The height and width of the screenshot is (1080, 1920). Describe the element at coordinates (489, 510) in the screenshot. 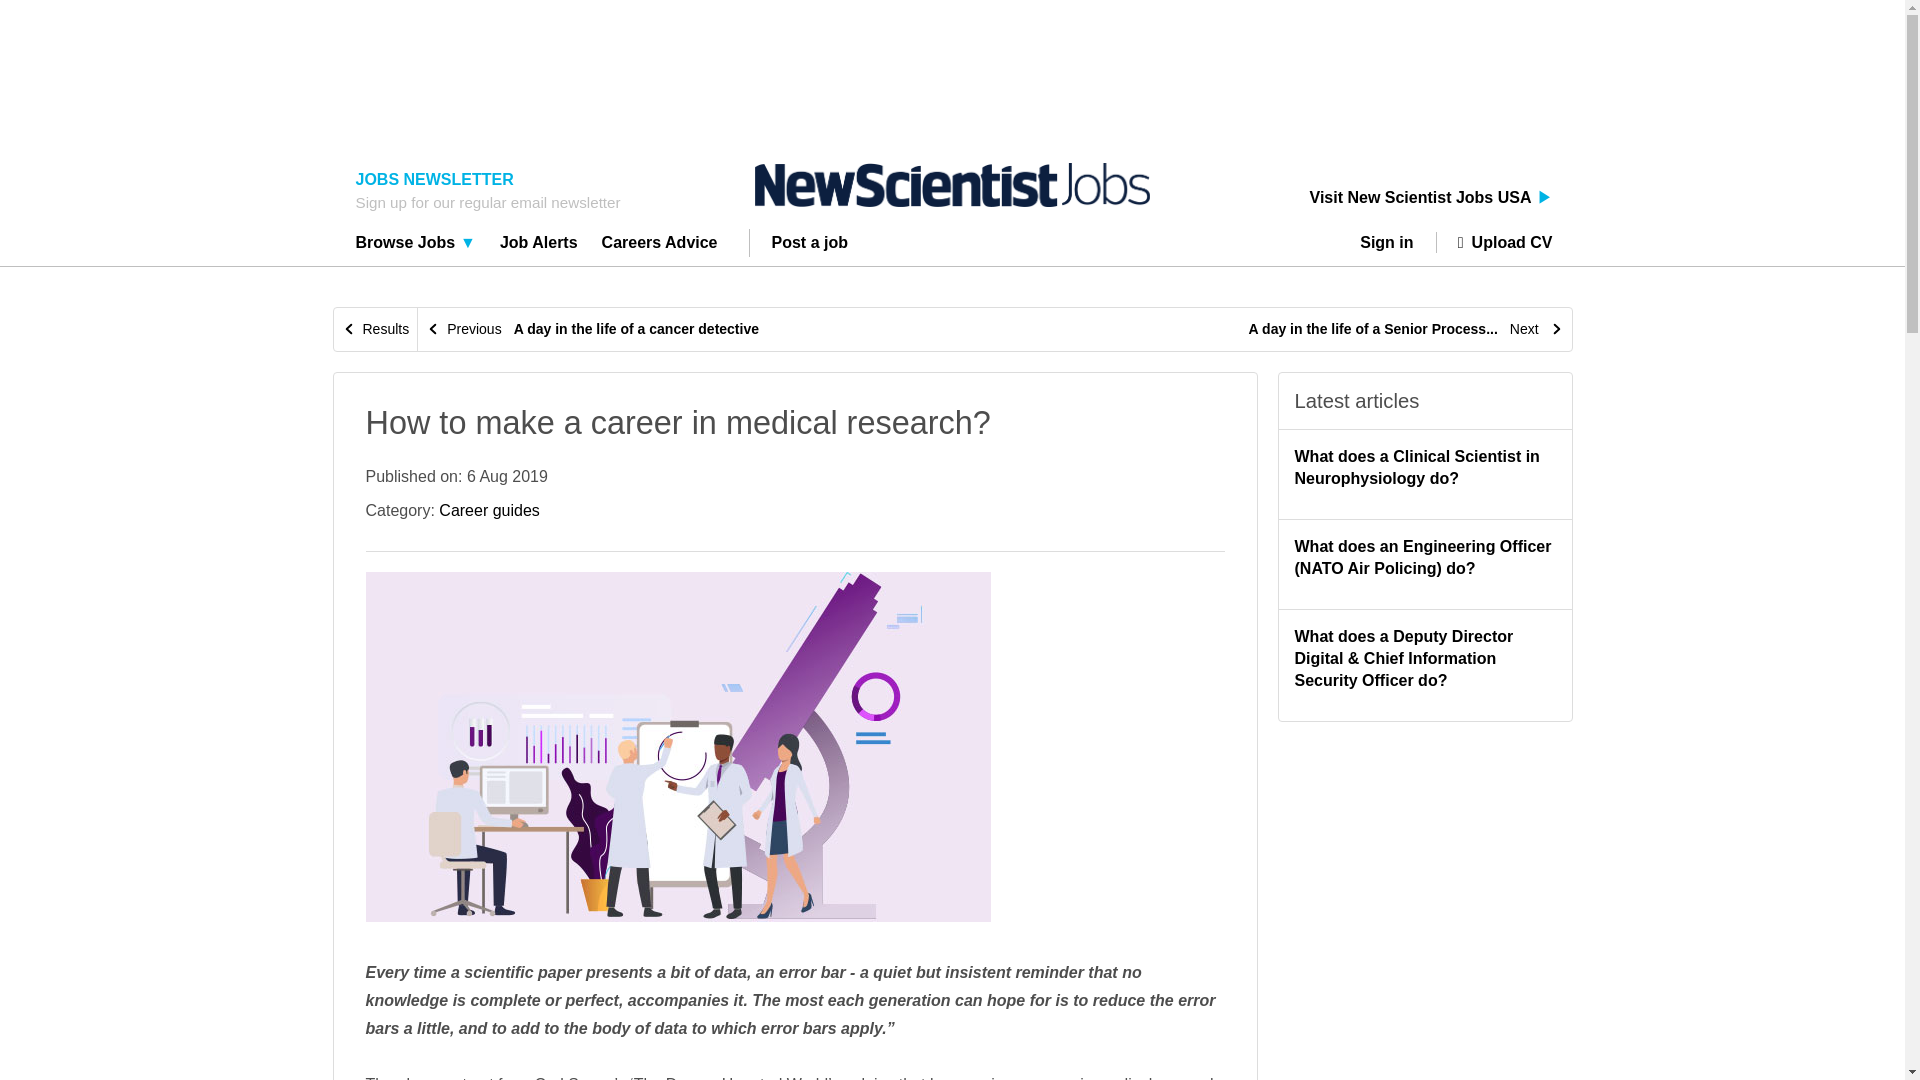

I see `Career guides` at that location.